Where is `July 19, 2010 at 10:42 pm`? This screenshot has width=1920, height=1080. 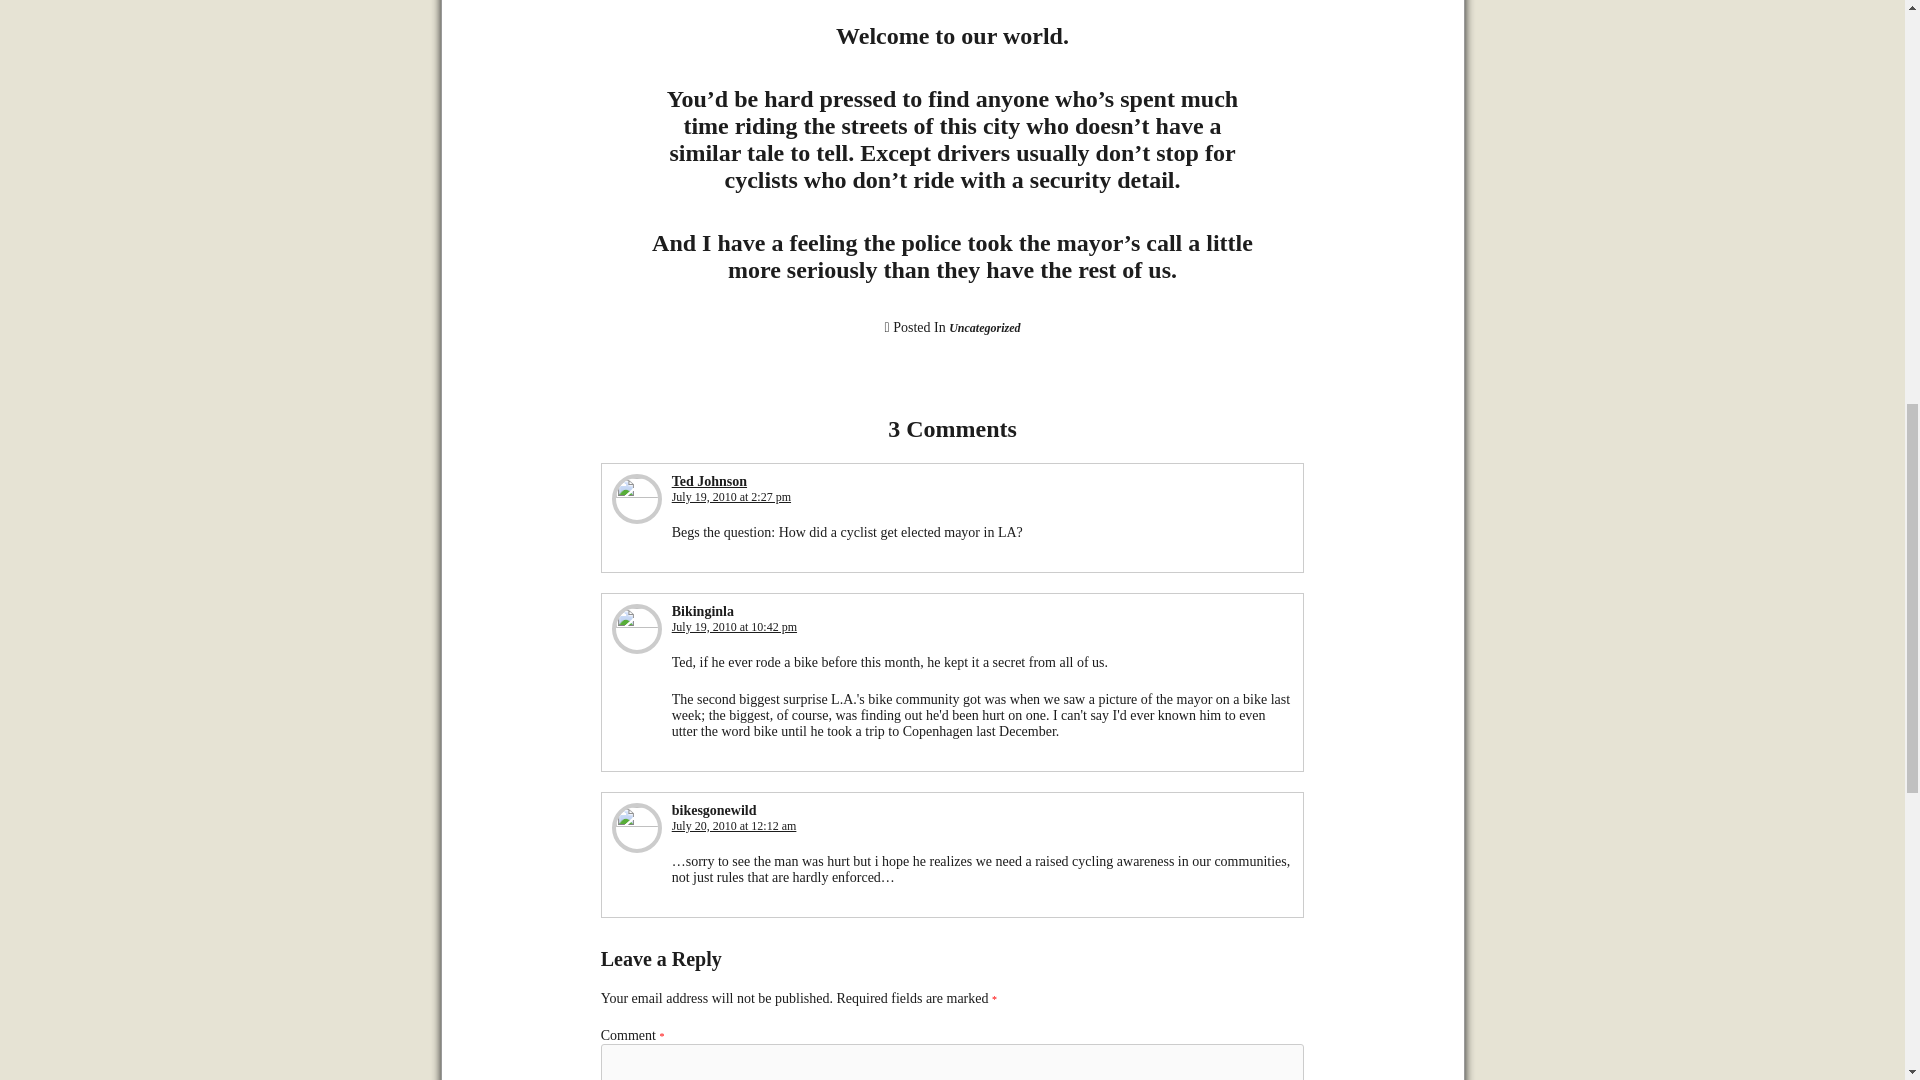 July 19, 2010 at 10:42 pm is located at coordinates (734, 626).